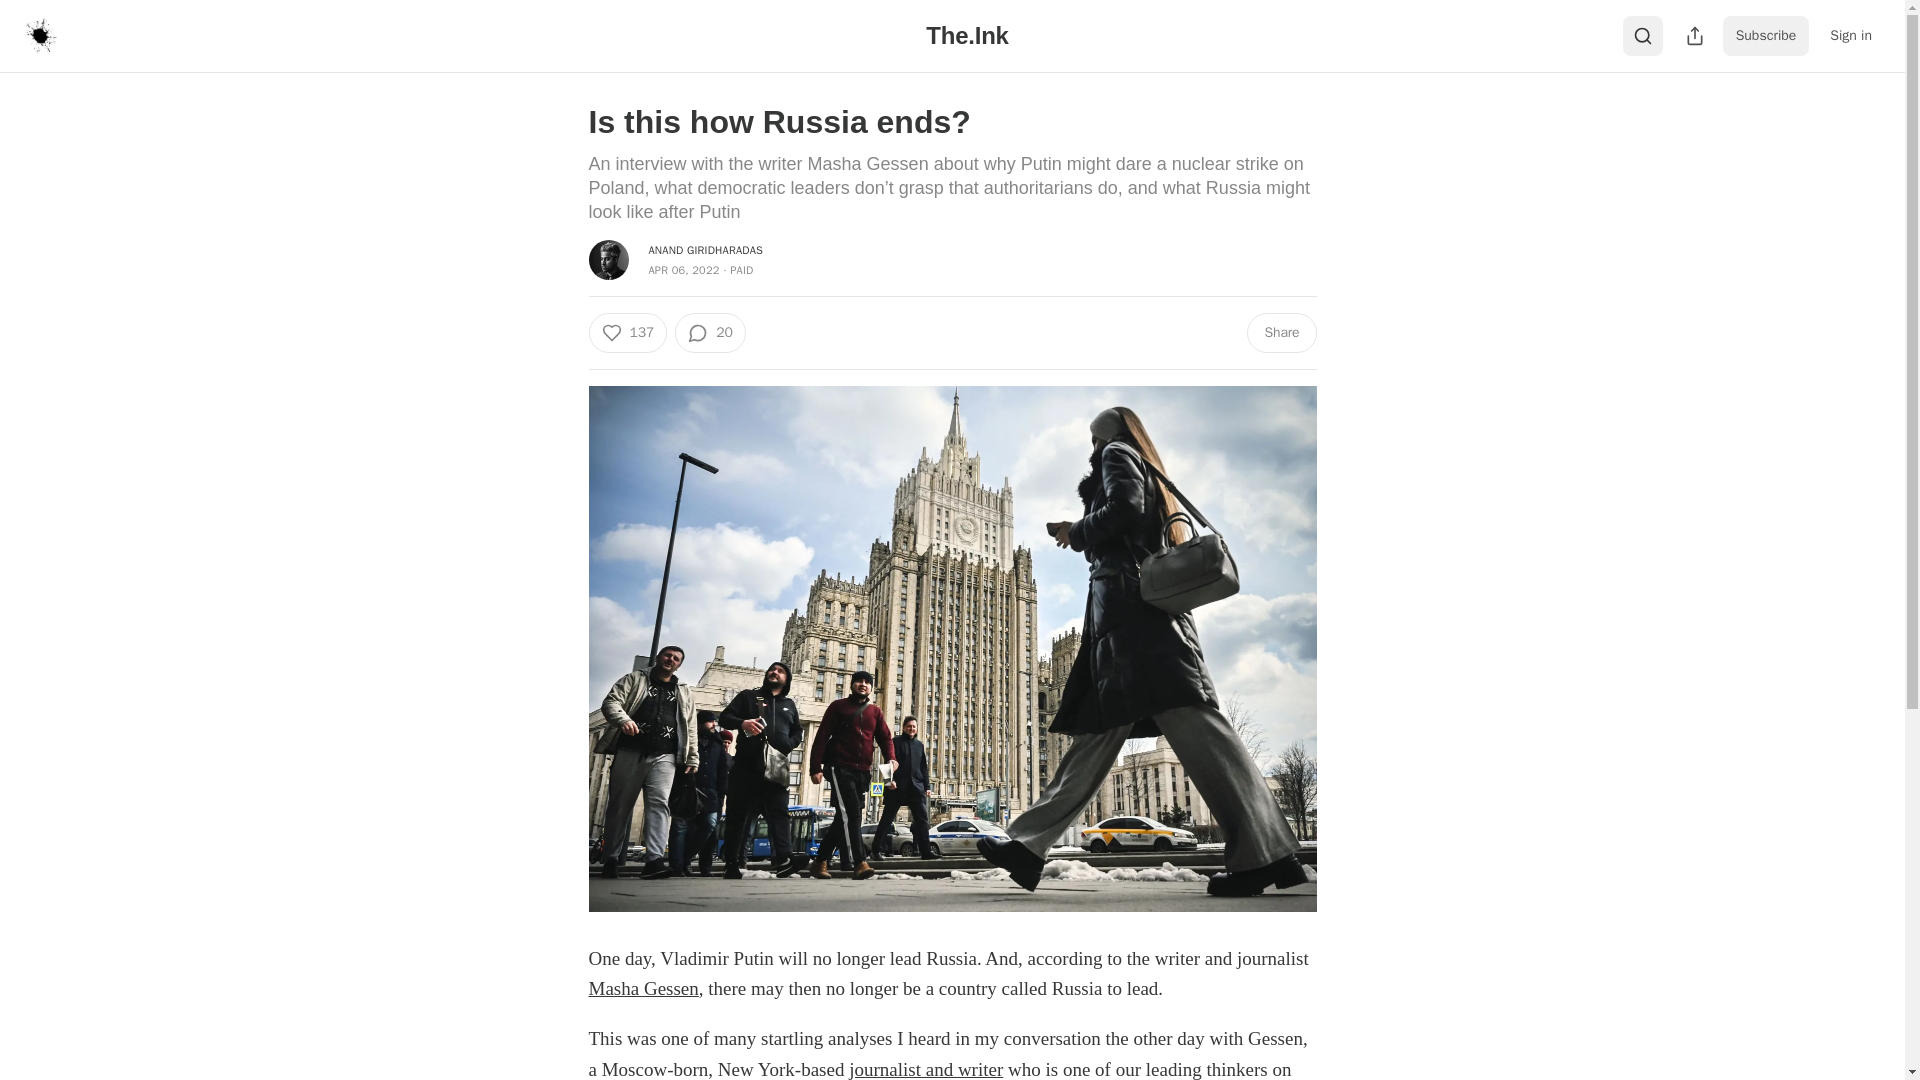 The height and width of the screenshot is (1080, 1920). What do you see at coordinates (626, 333) in the screenshot?
I see `137` at bounding box center [626, 333].